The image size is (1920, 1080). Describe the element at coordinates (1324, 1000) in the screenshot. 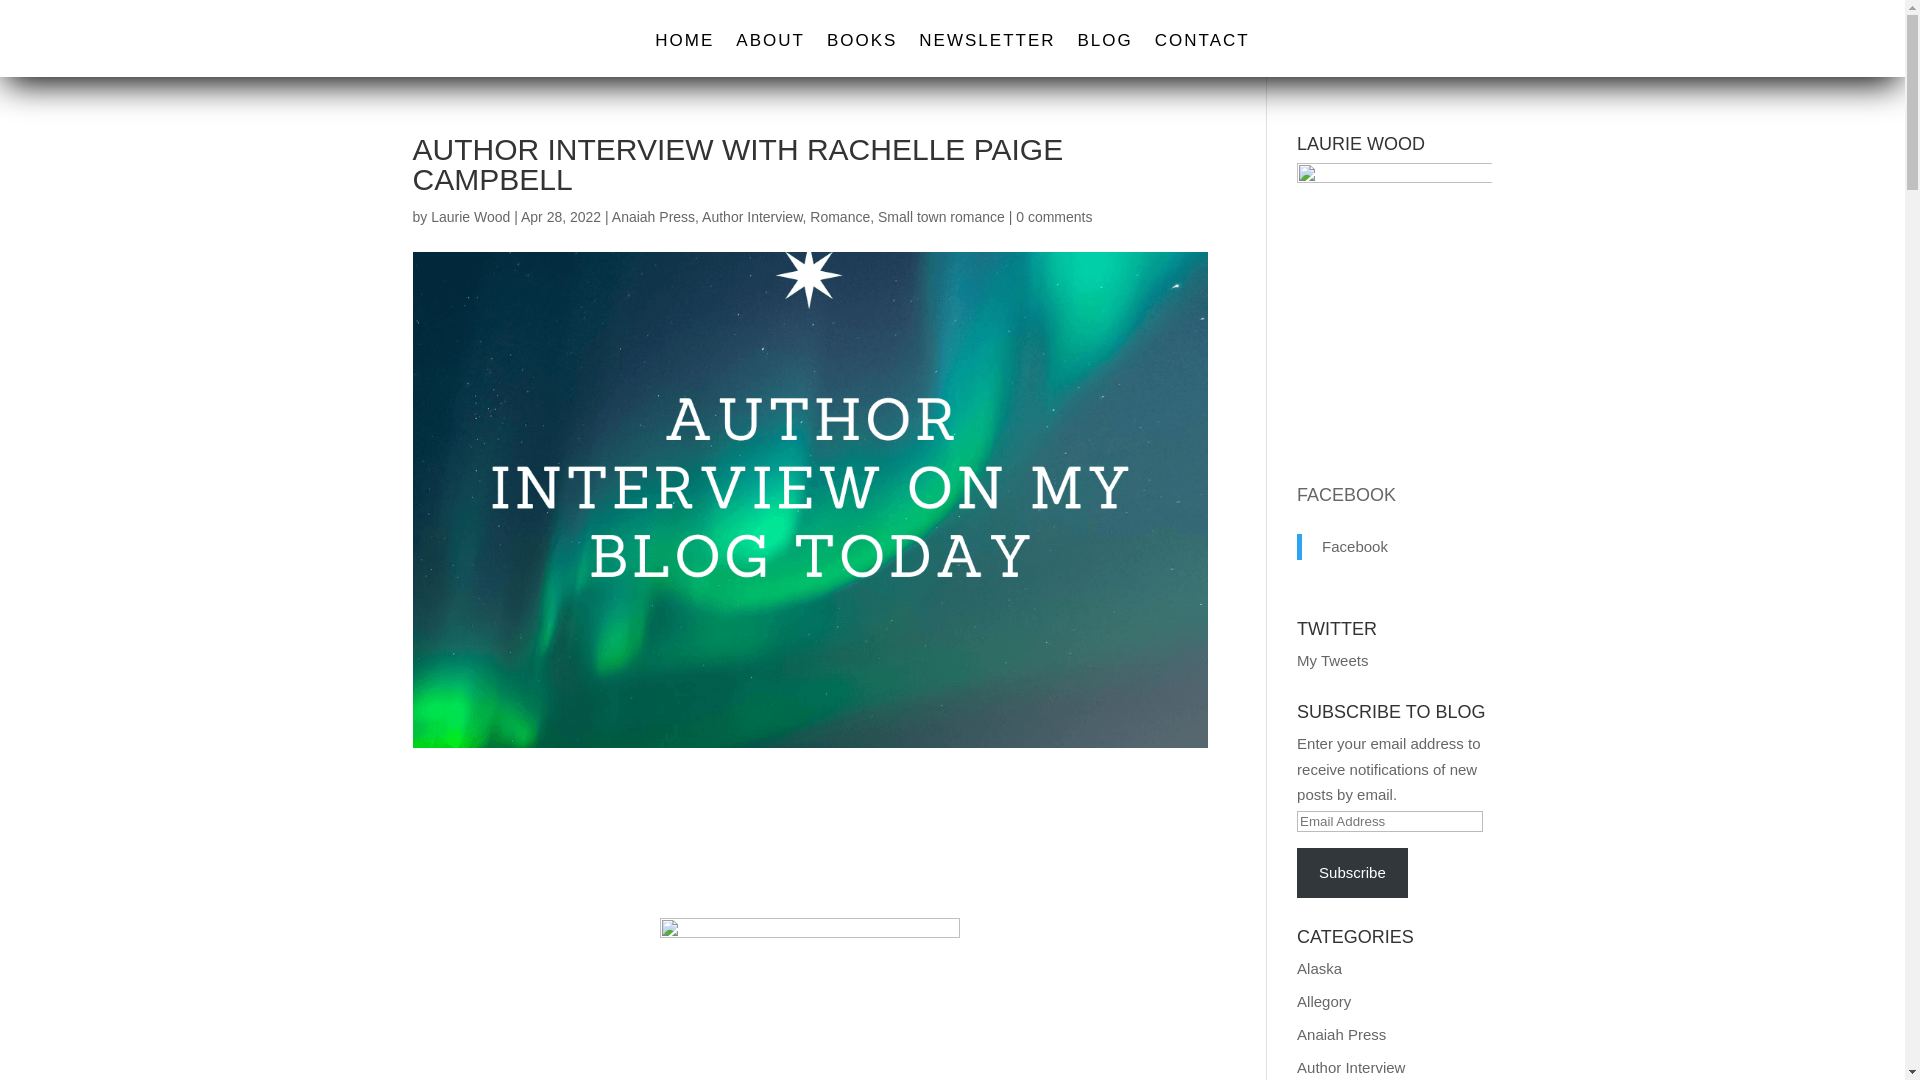

I see `Allegory` at that location.